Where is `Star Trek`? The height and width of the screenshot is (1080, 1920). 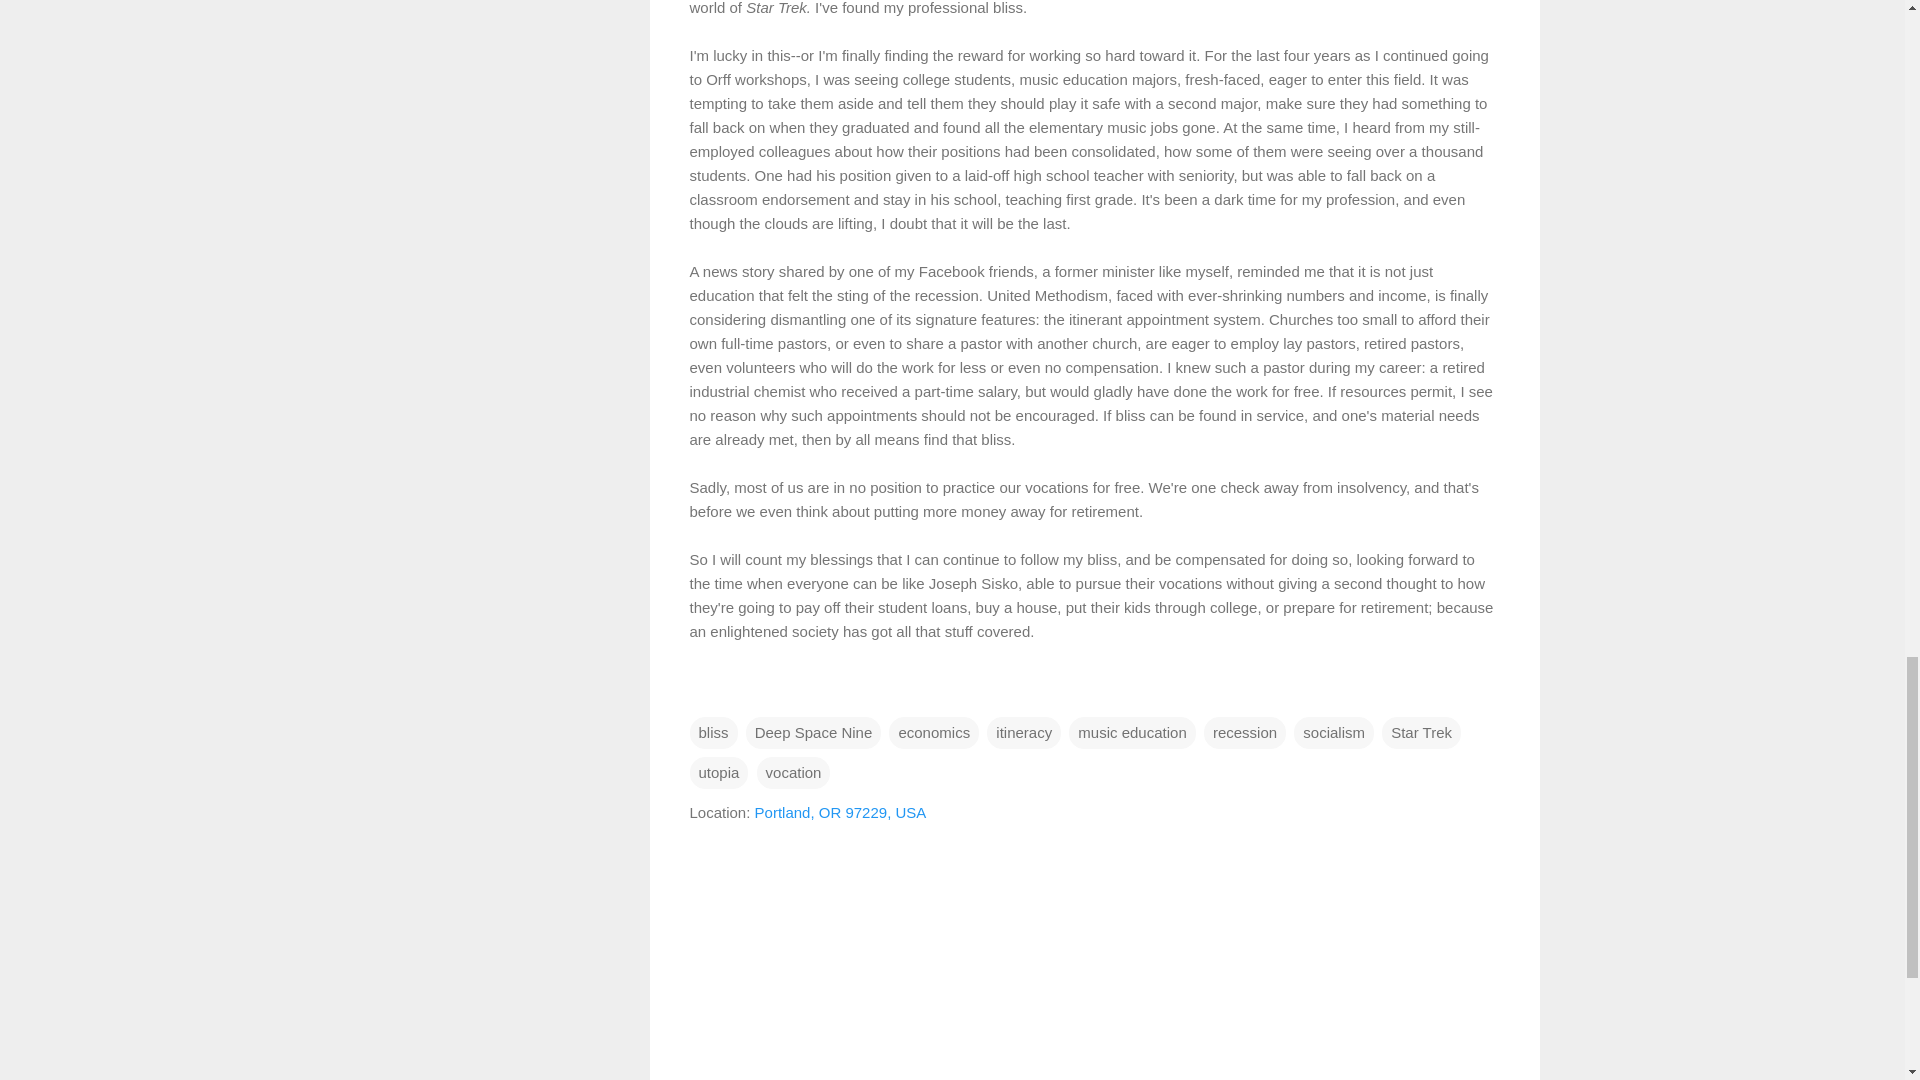
Star Trek is located at coordinates (1422, 733).